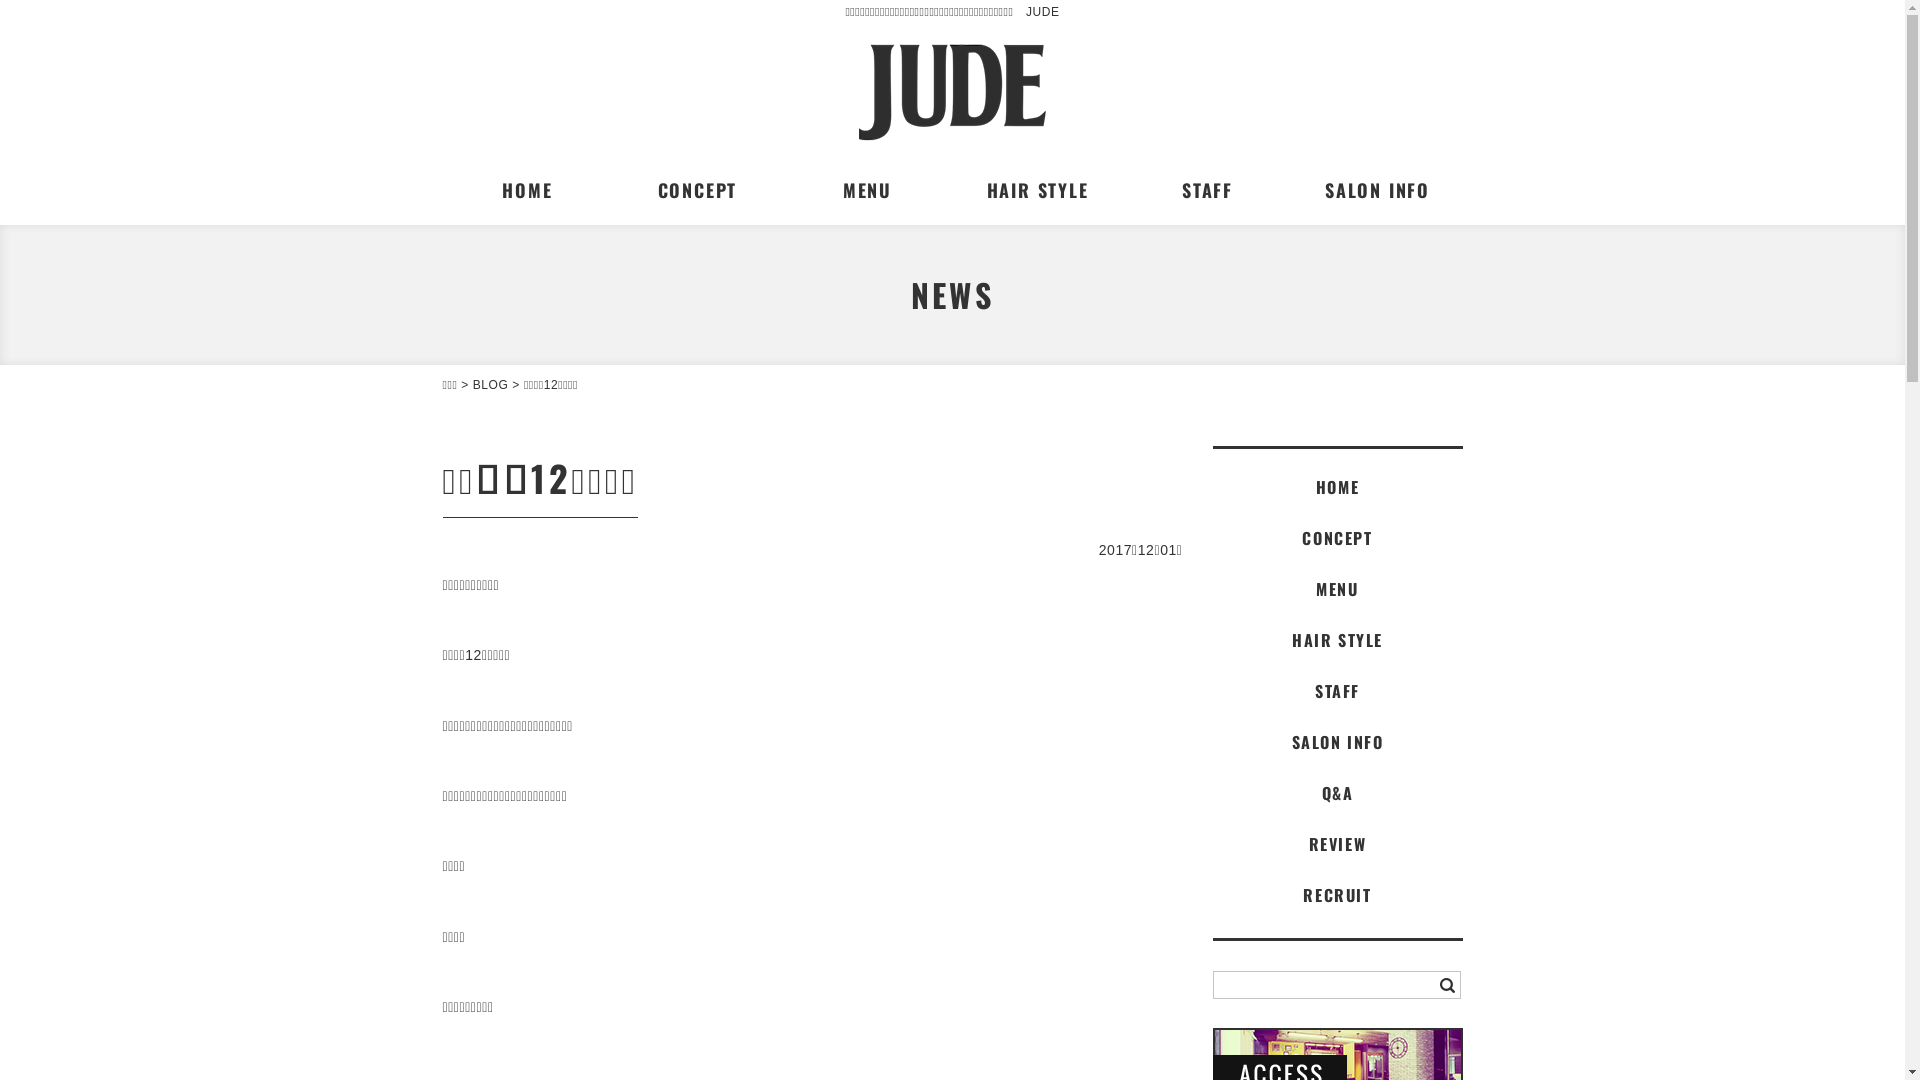  Describe the element at coordinates (1377, 190) in the screenshot. I see `SALON INFO` at that location.